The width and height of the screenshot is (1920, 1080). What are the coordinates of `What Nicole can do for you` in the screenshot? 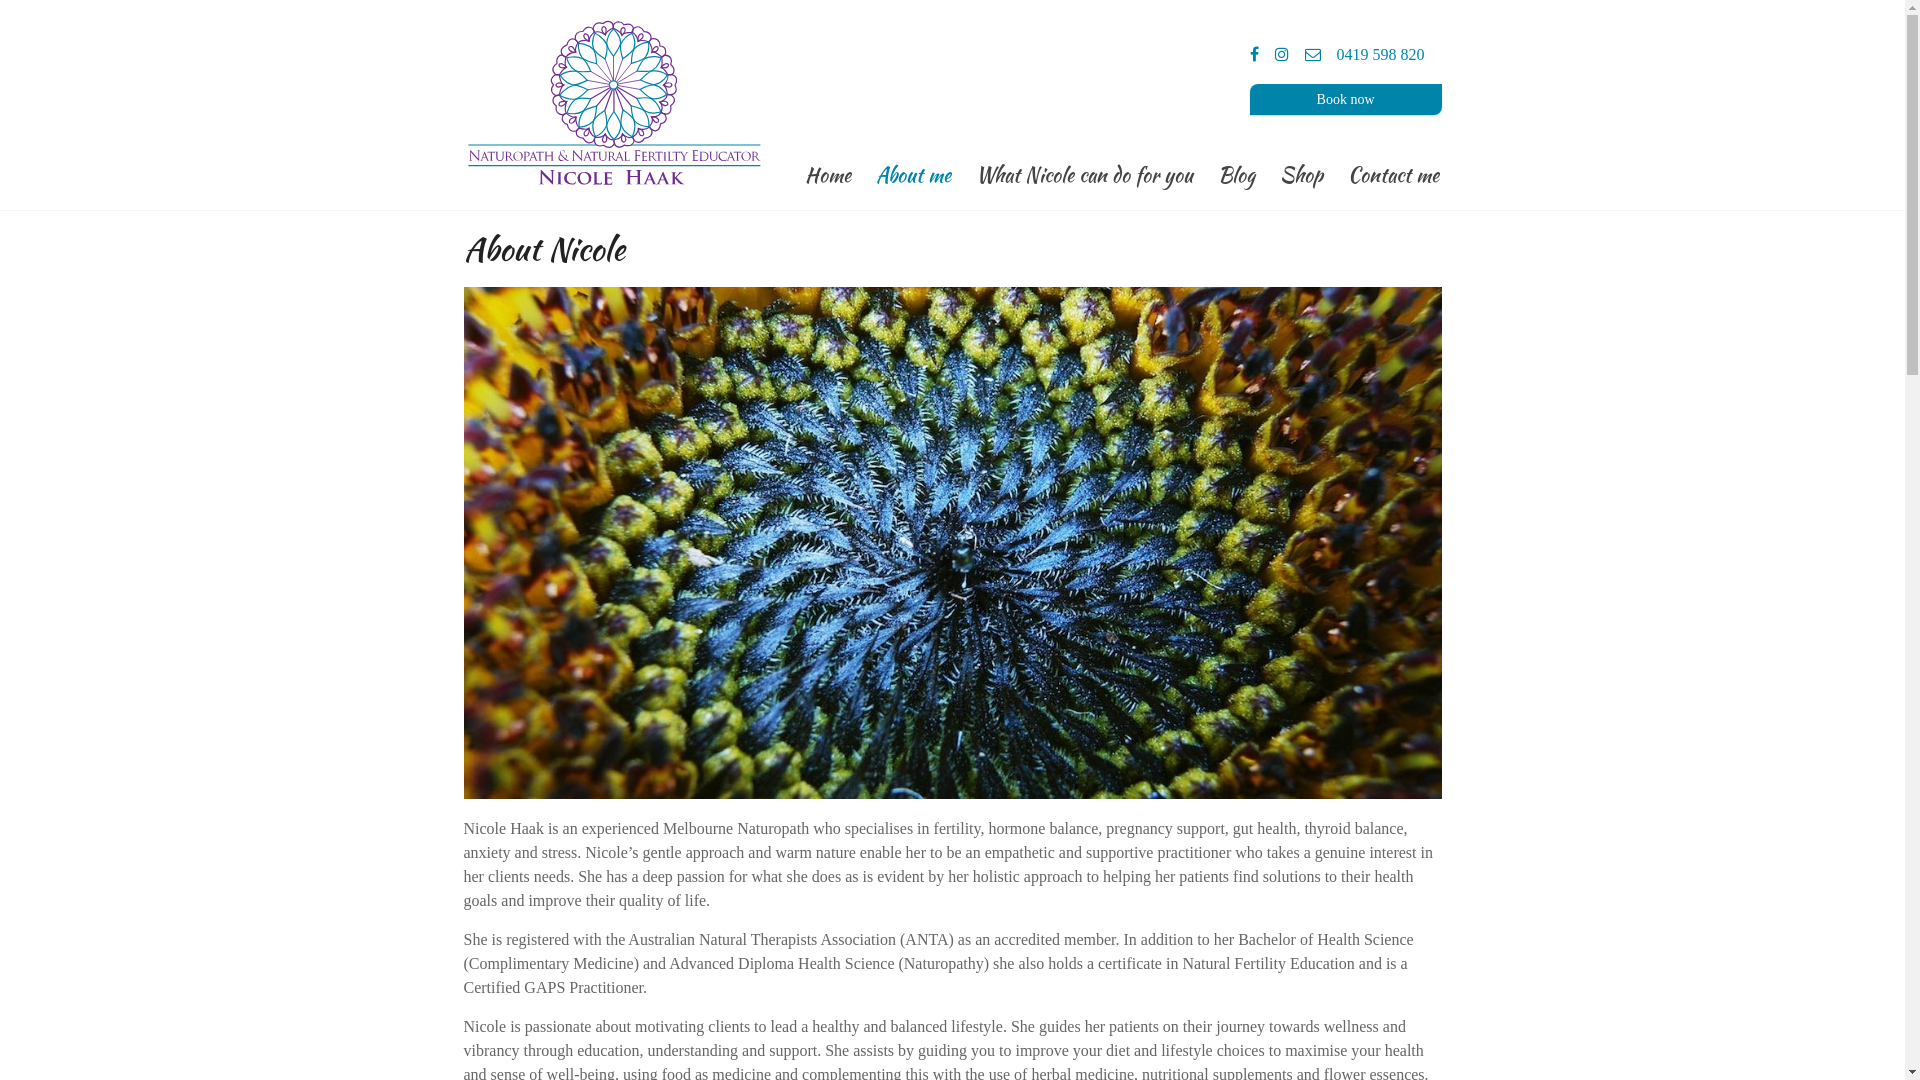 It's located at (1084, 172).